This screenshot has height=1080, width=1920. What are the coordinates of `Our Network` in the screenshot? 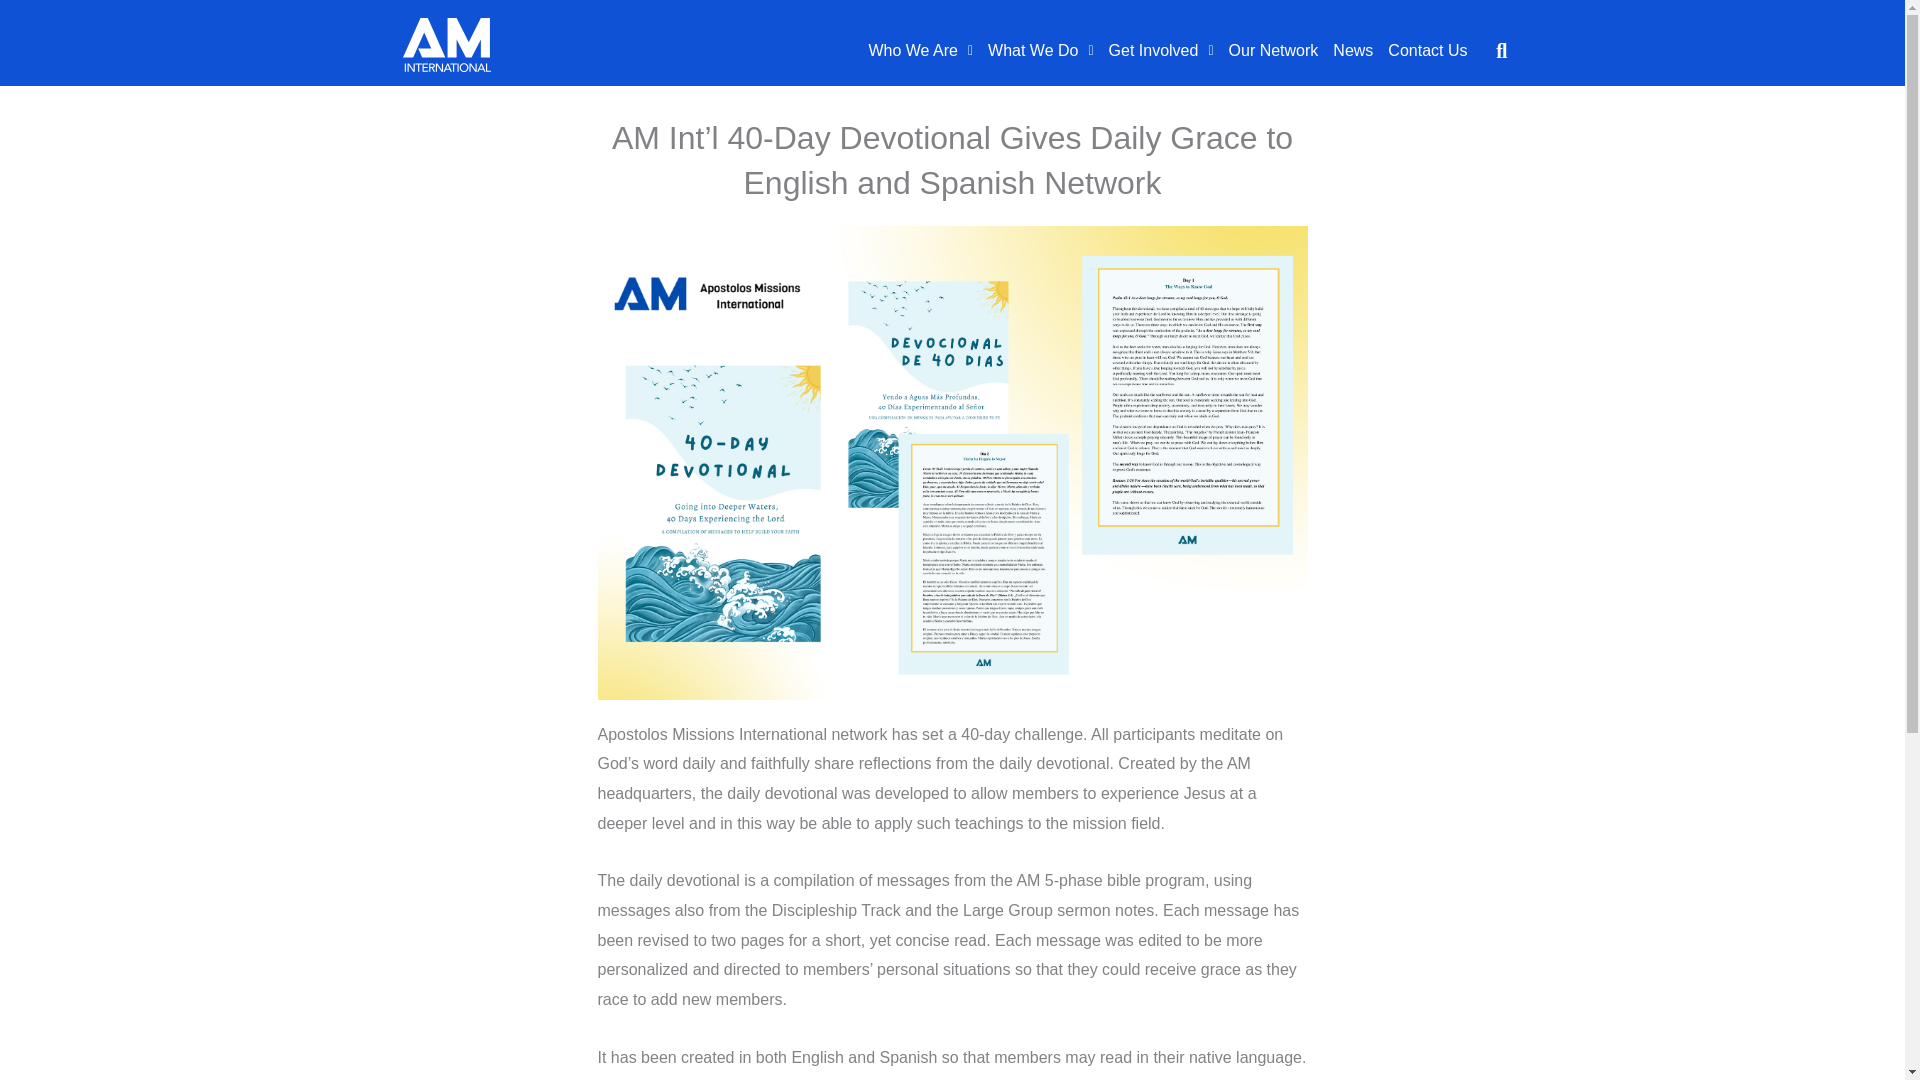 It's located at (1274, 51).